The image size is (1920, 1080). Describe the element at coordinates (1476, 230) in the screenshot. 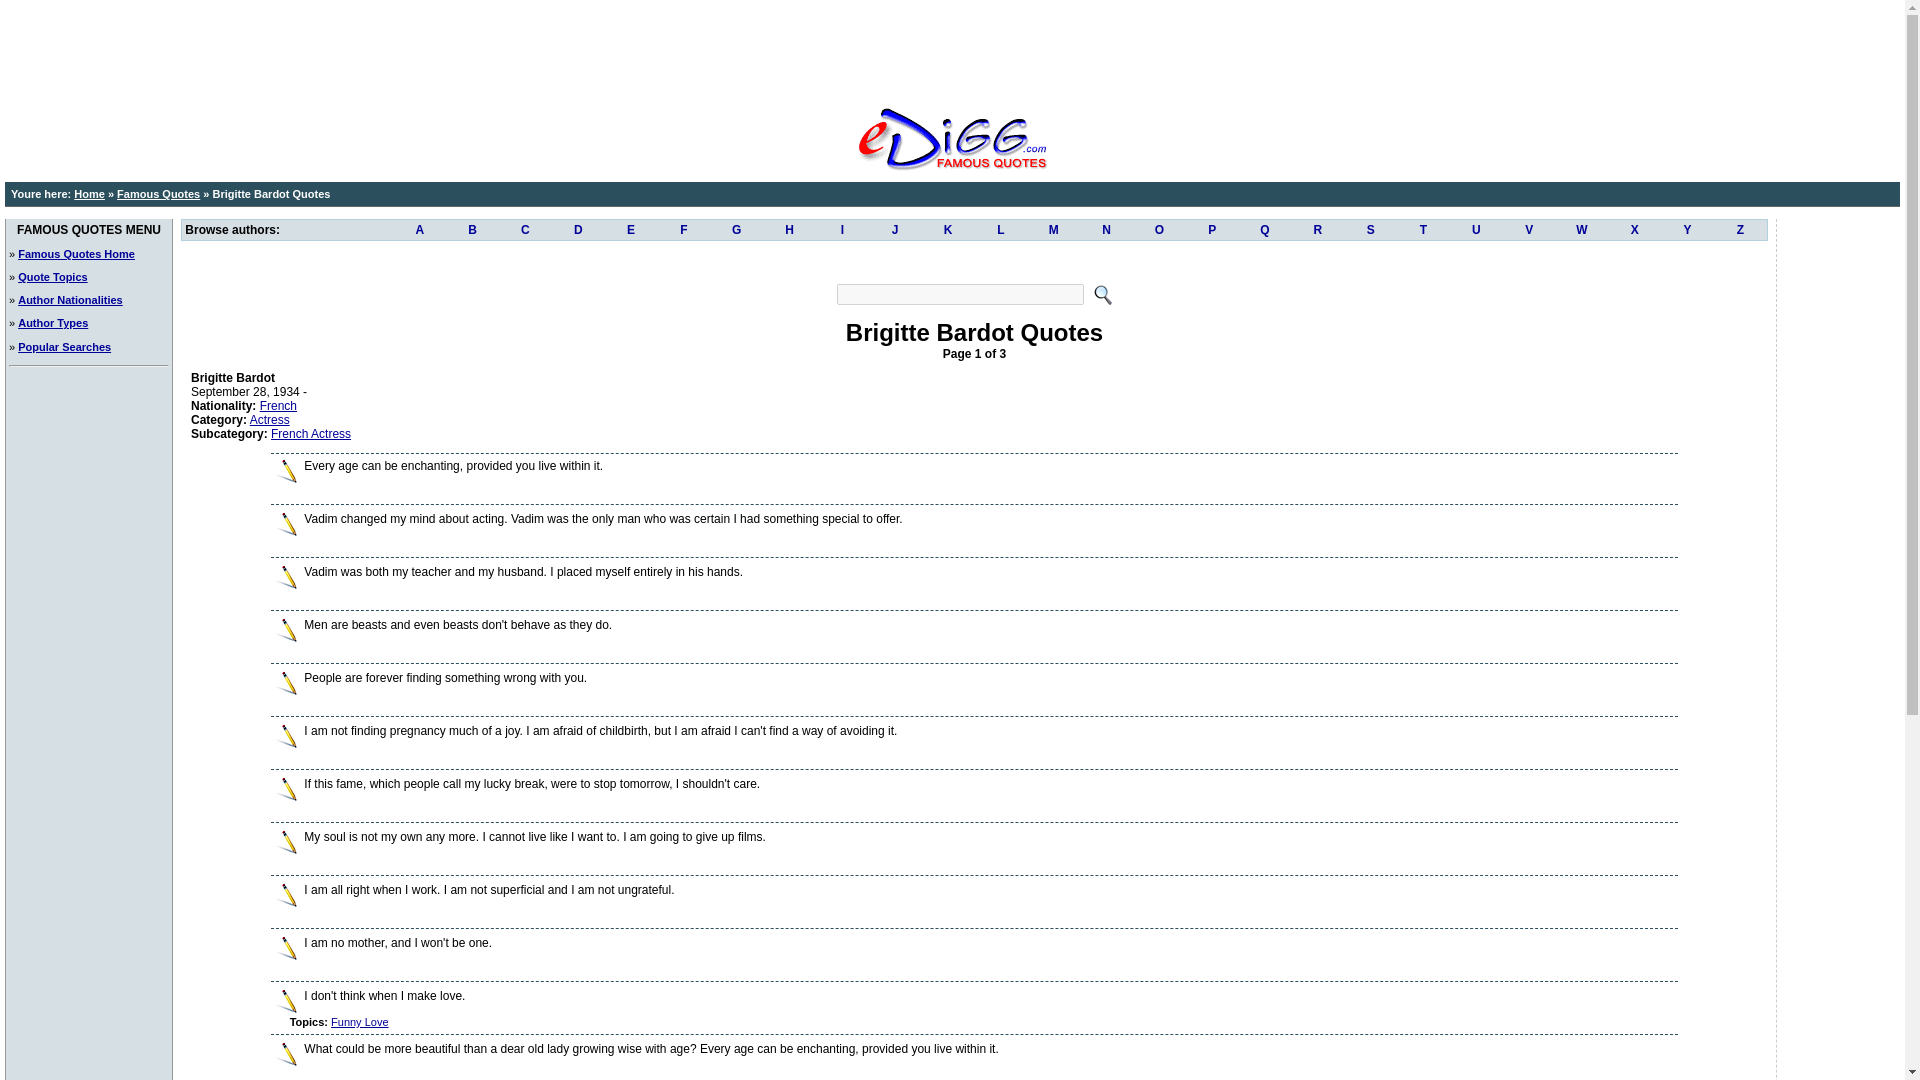

I see `U` at that location.